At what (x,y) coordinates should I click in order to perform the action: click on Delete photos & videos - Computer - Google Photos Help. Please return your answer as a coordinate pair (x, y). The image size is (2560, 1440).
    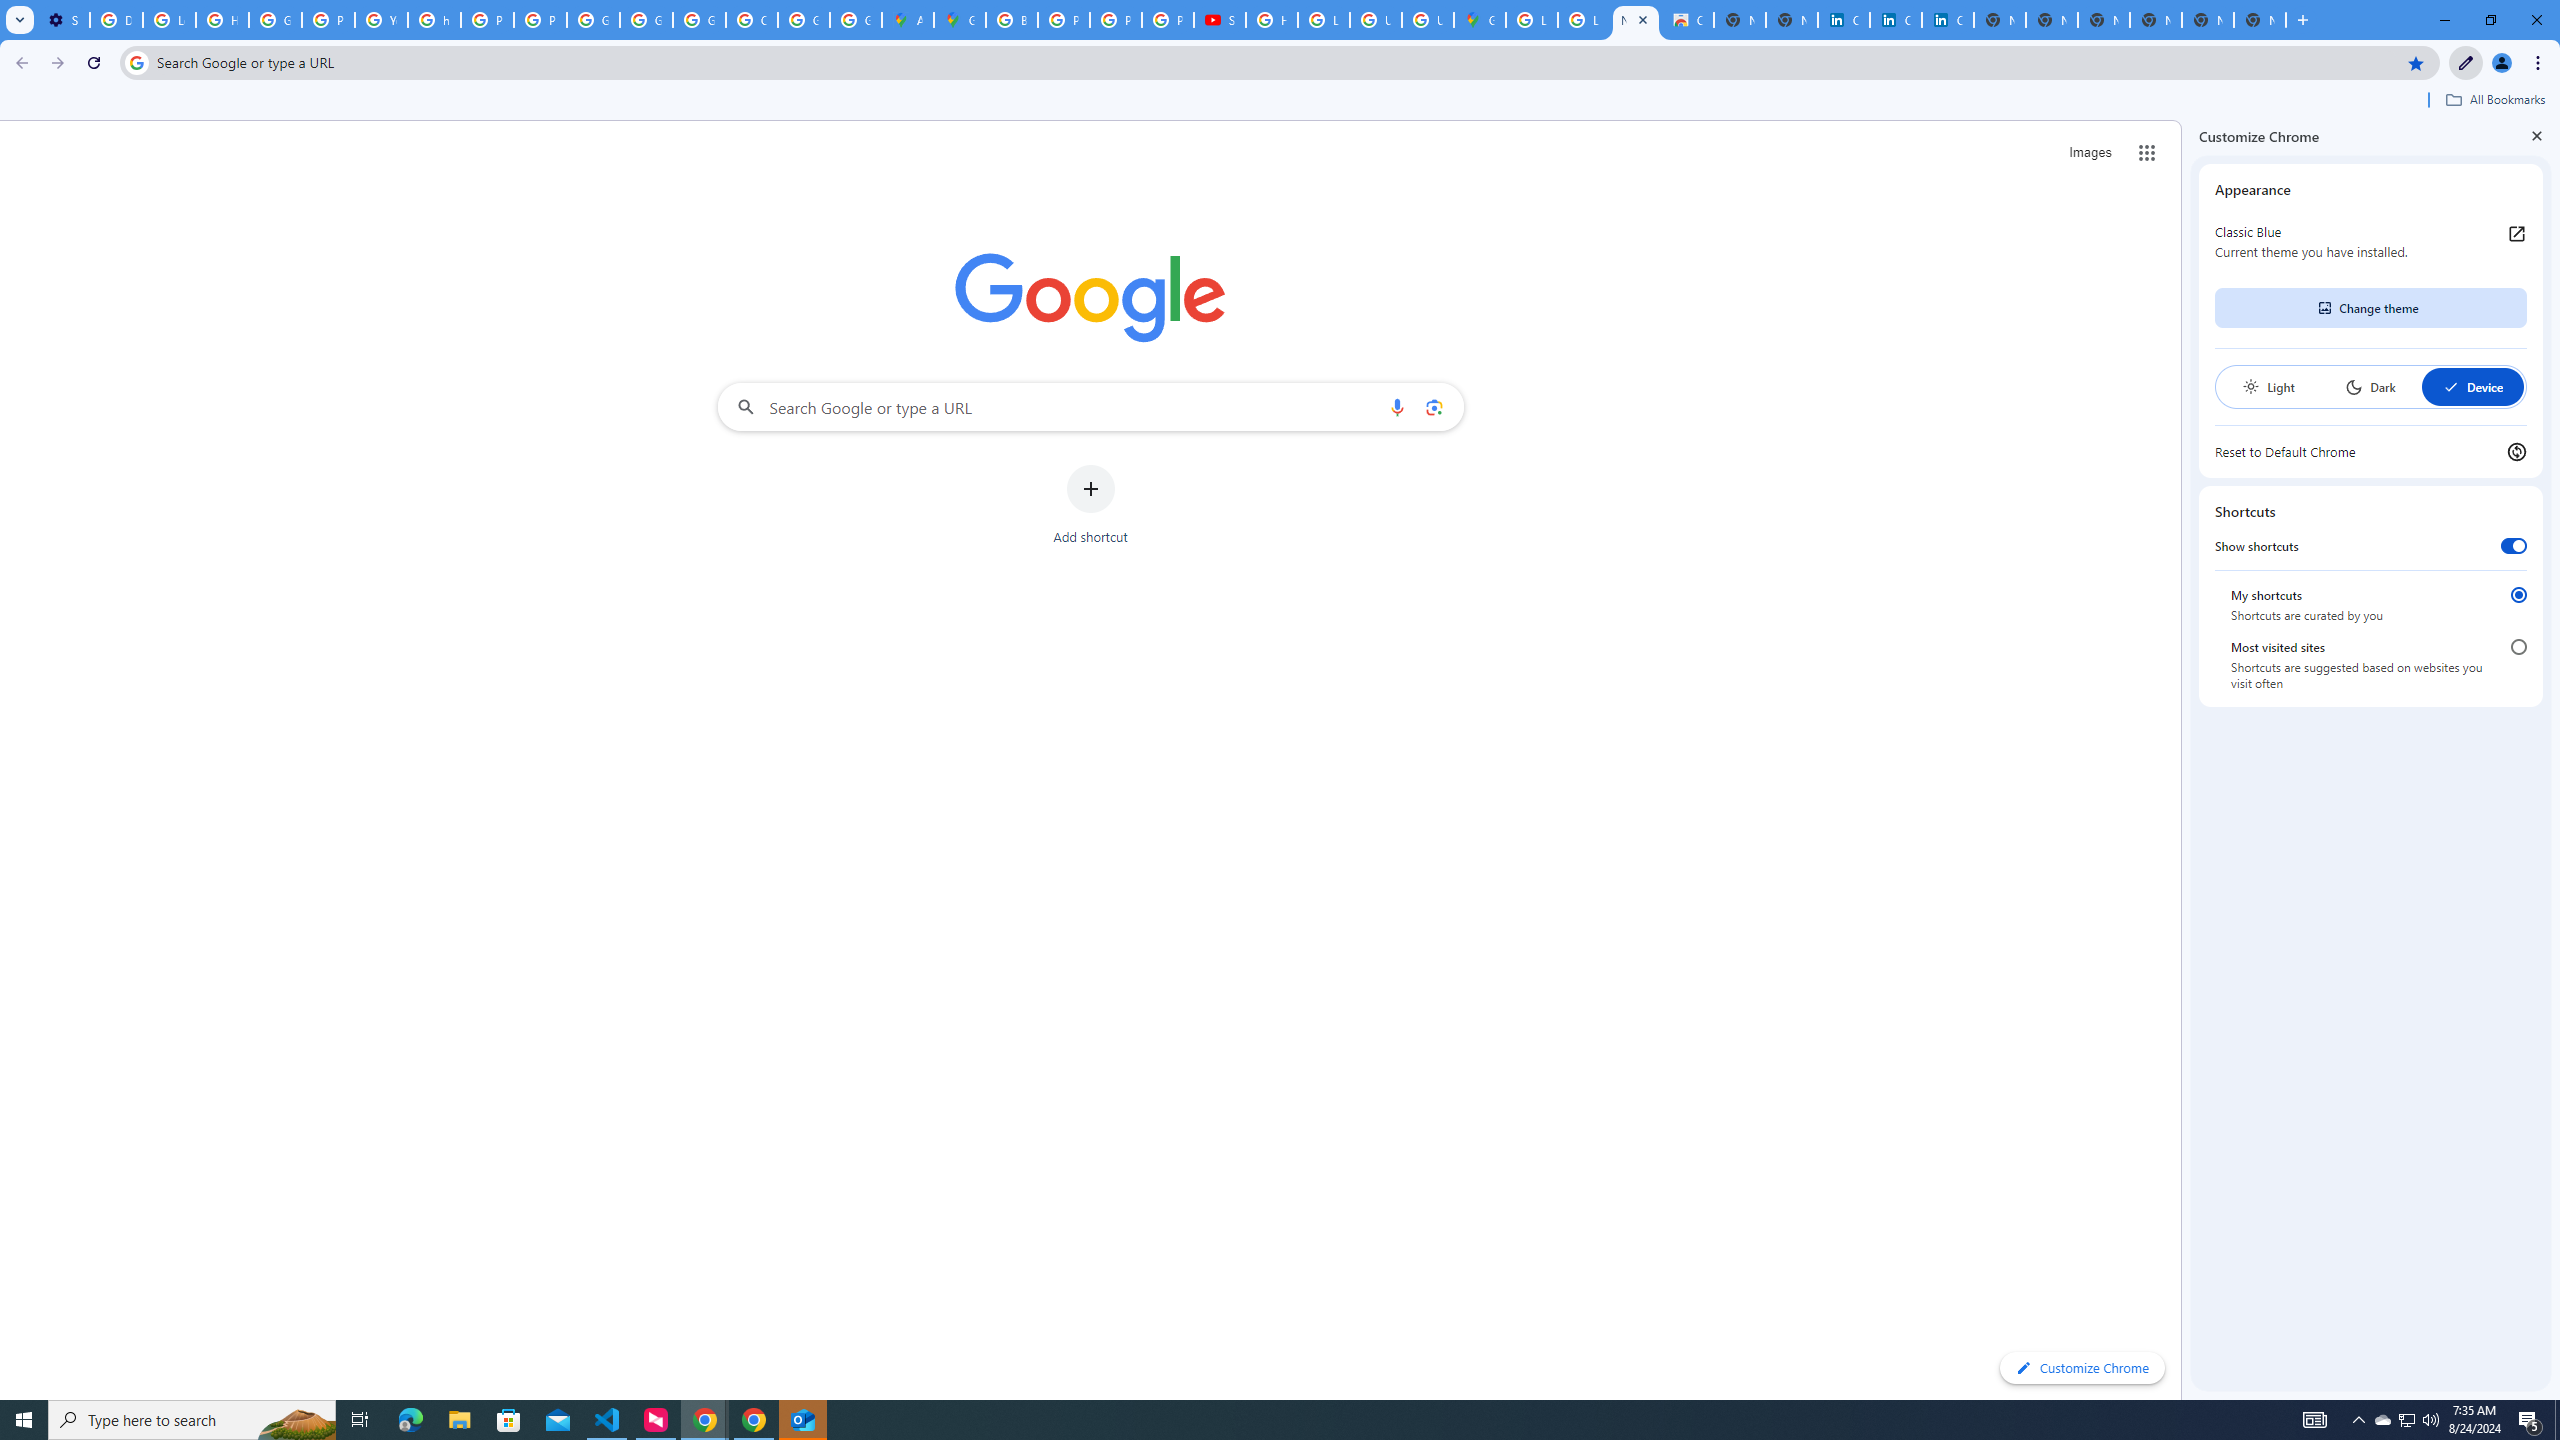
    Looking at the image, I should click on (116, 20).